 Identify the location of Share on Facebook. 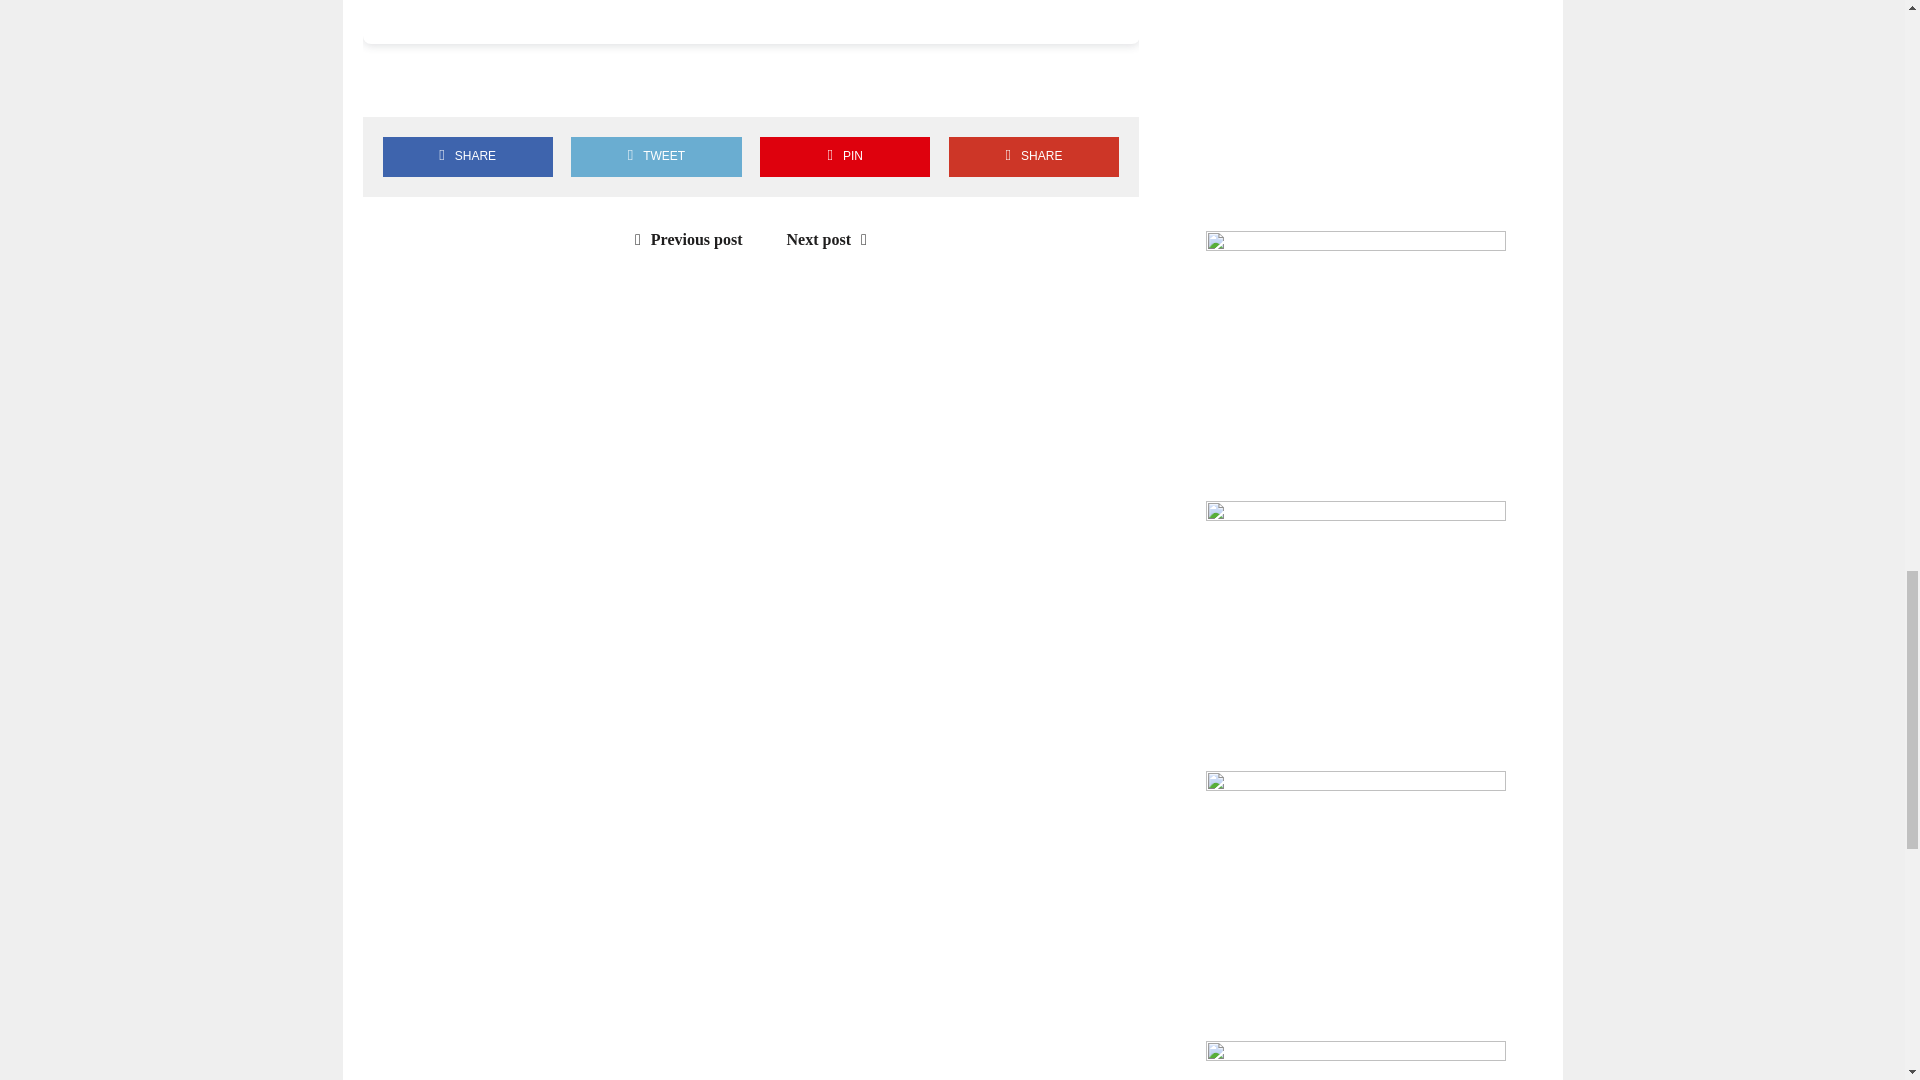
(386, 82).